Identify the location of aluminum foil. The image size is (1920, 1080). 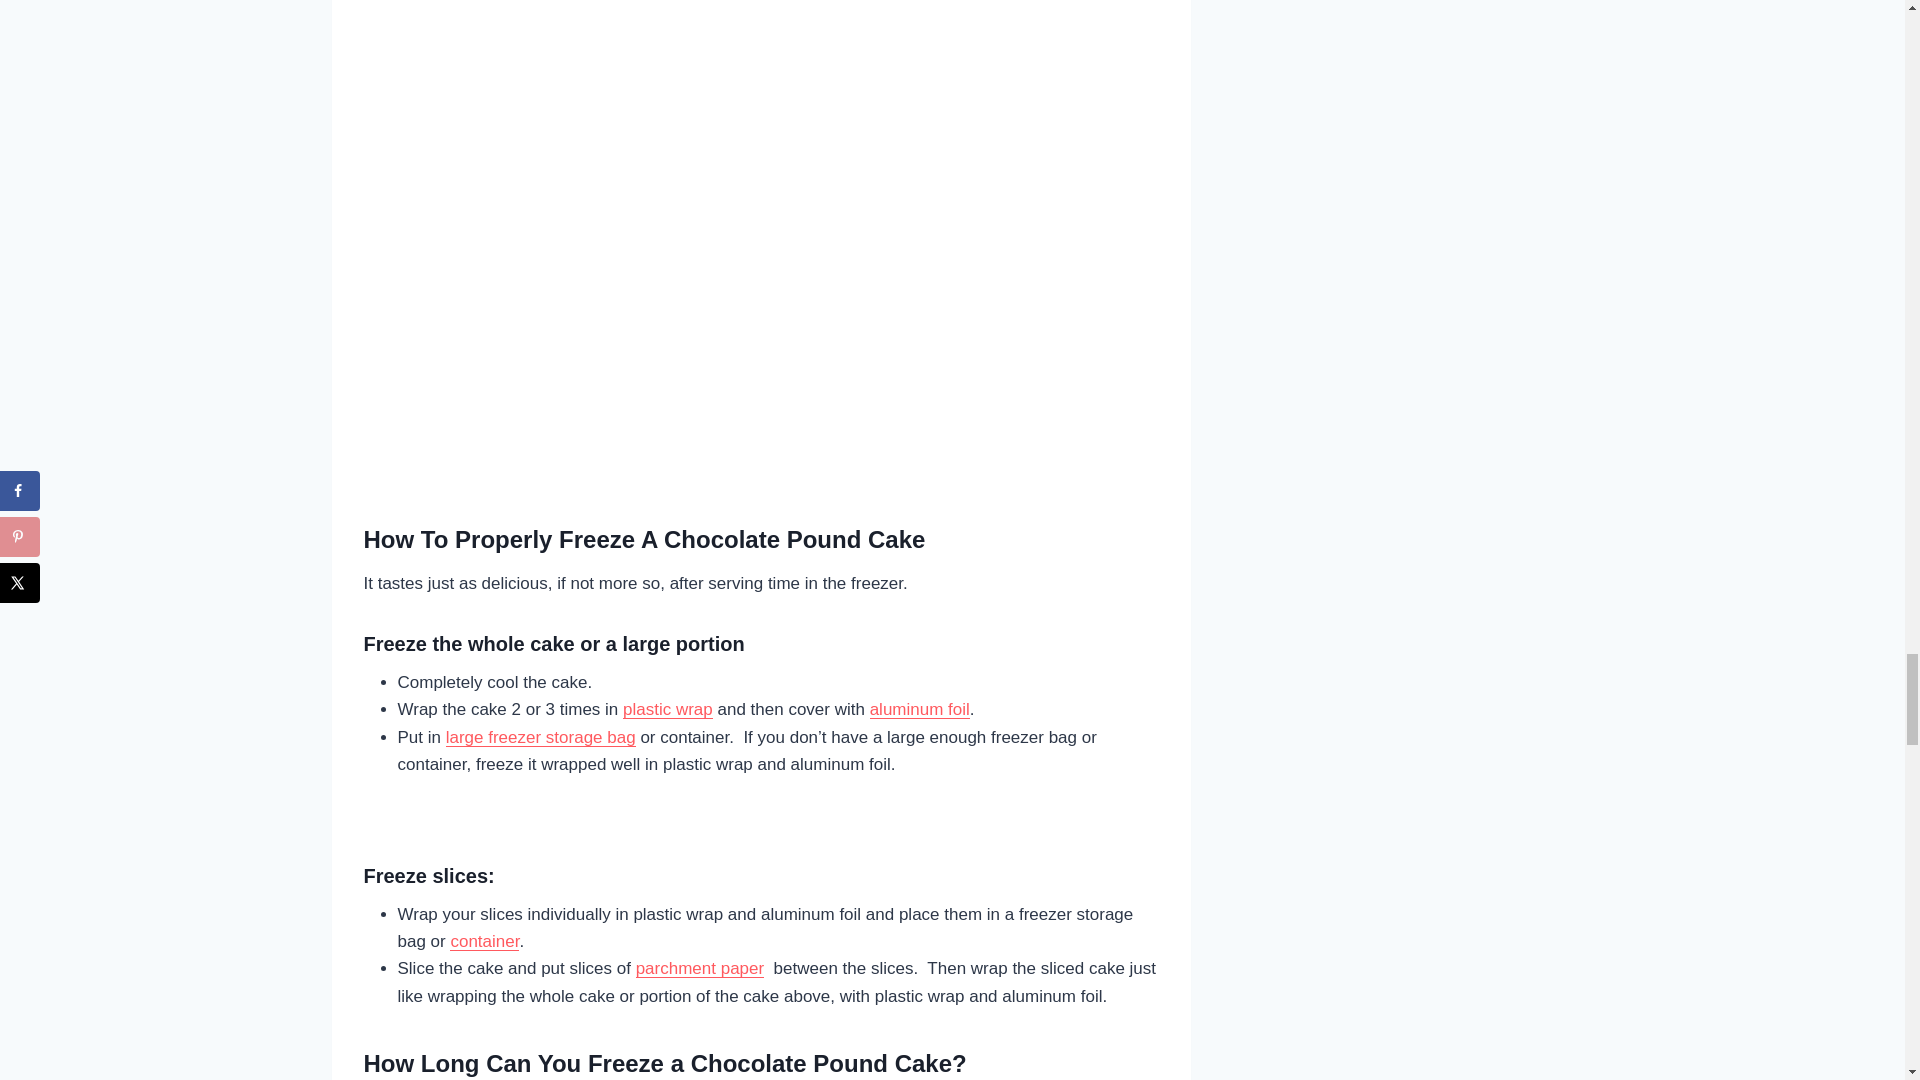
(919, 709).